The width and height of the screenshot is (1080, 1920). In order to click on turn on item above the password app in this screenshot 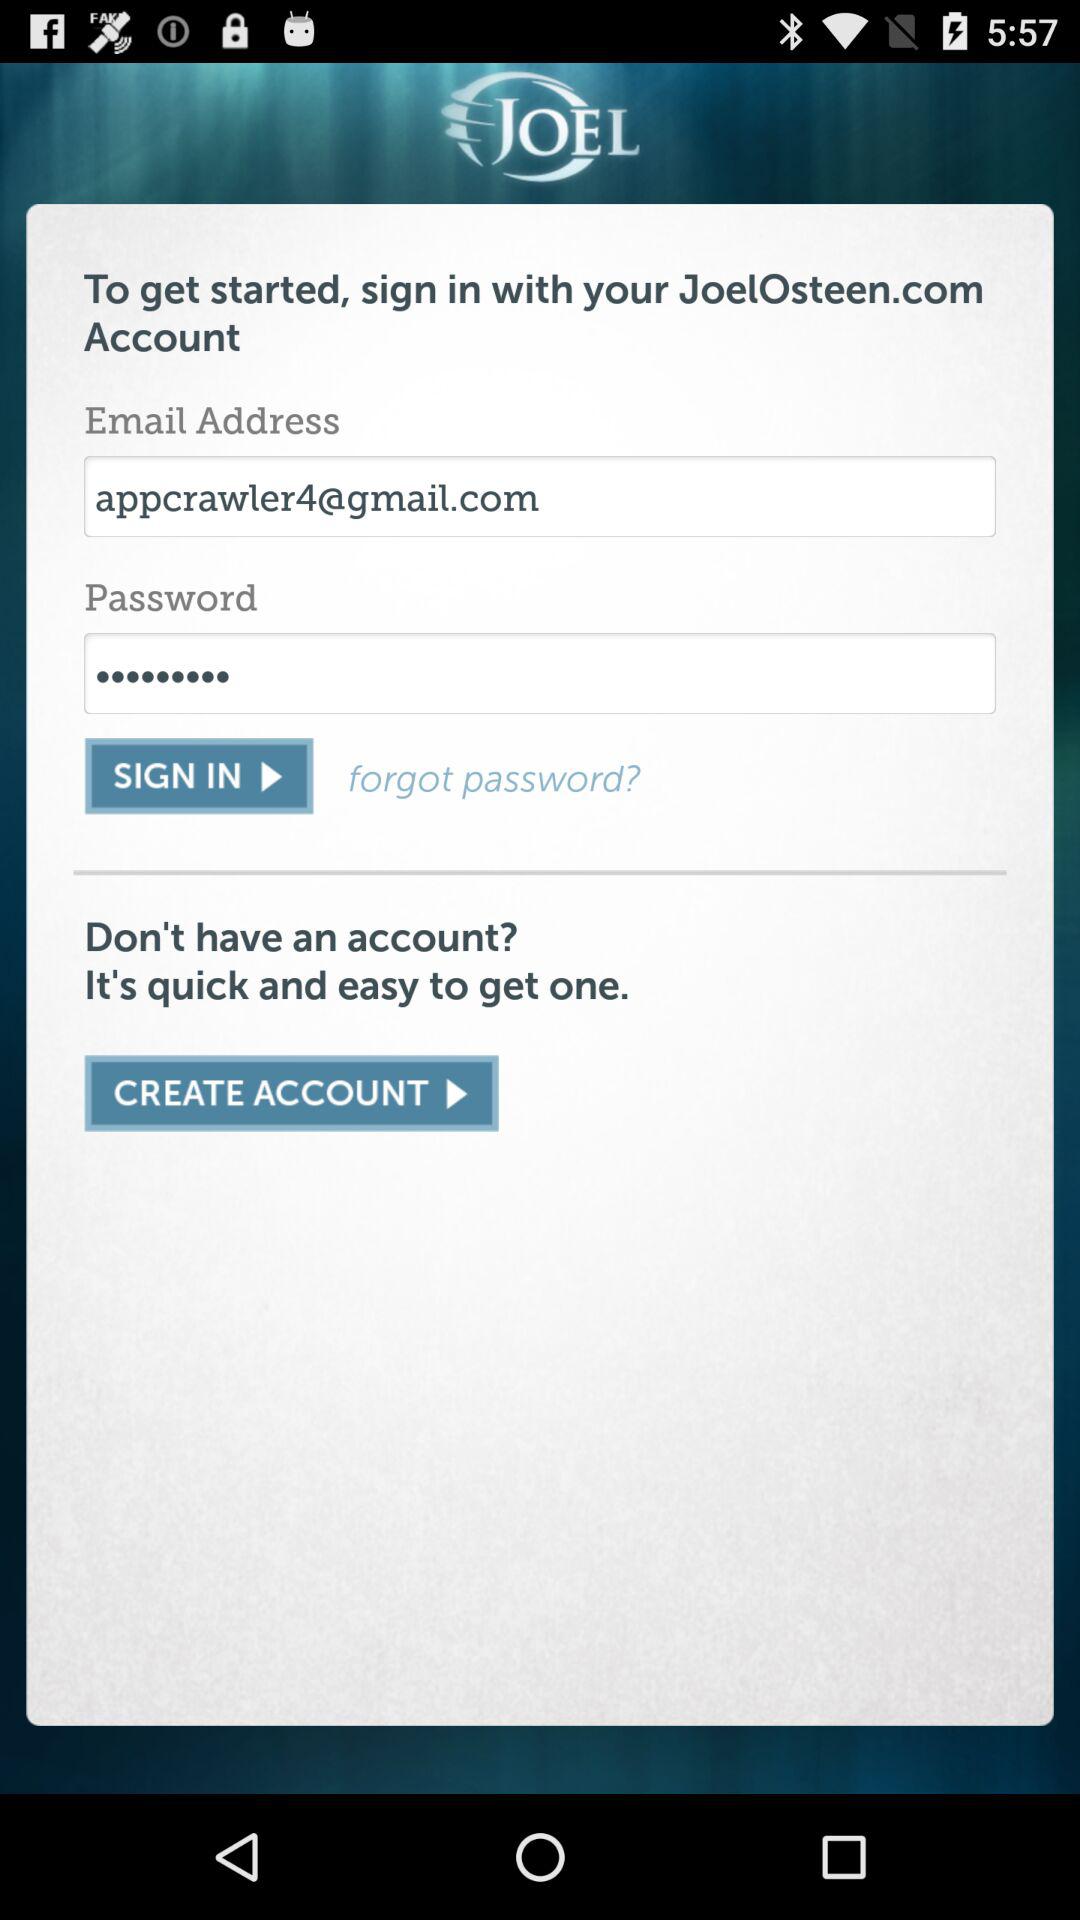, I will do `click(540, 496)`.